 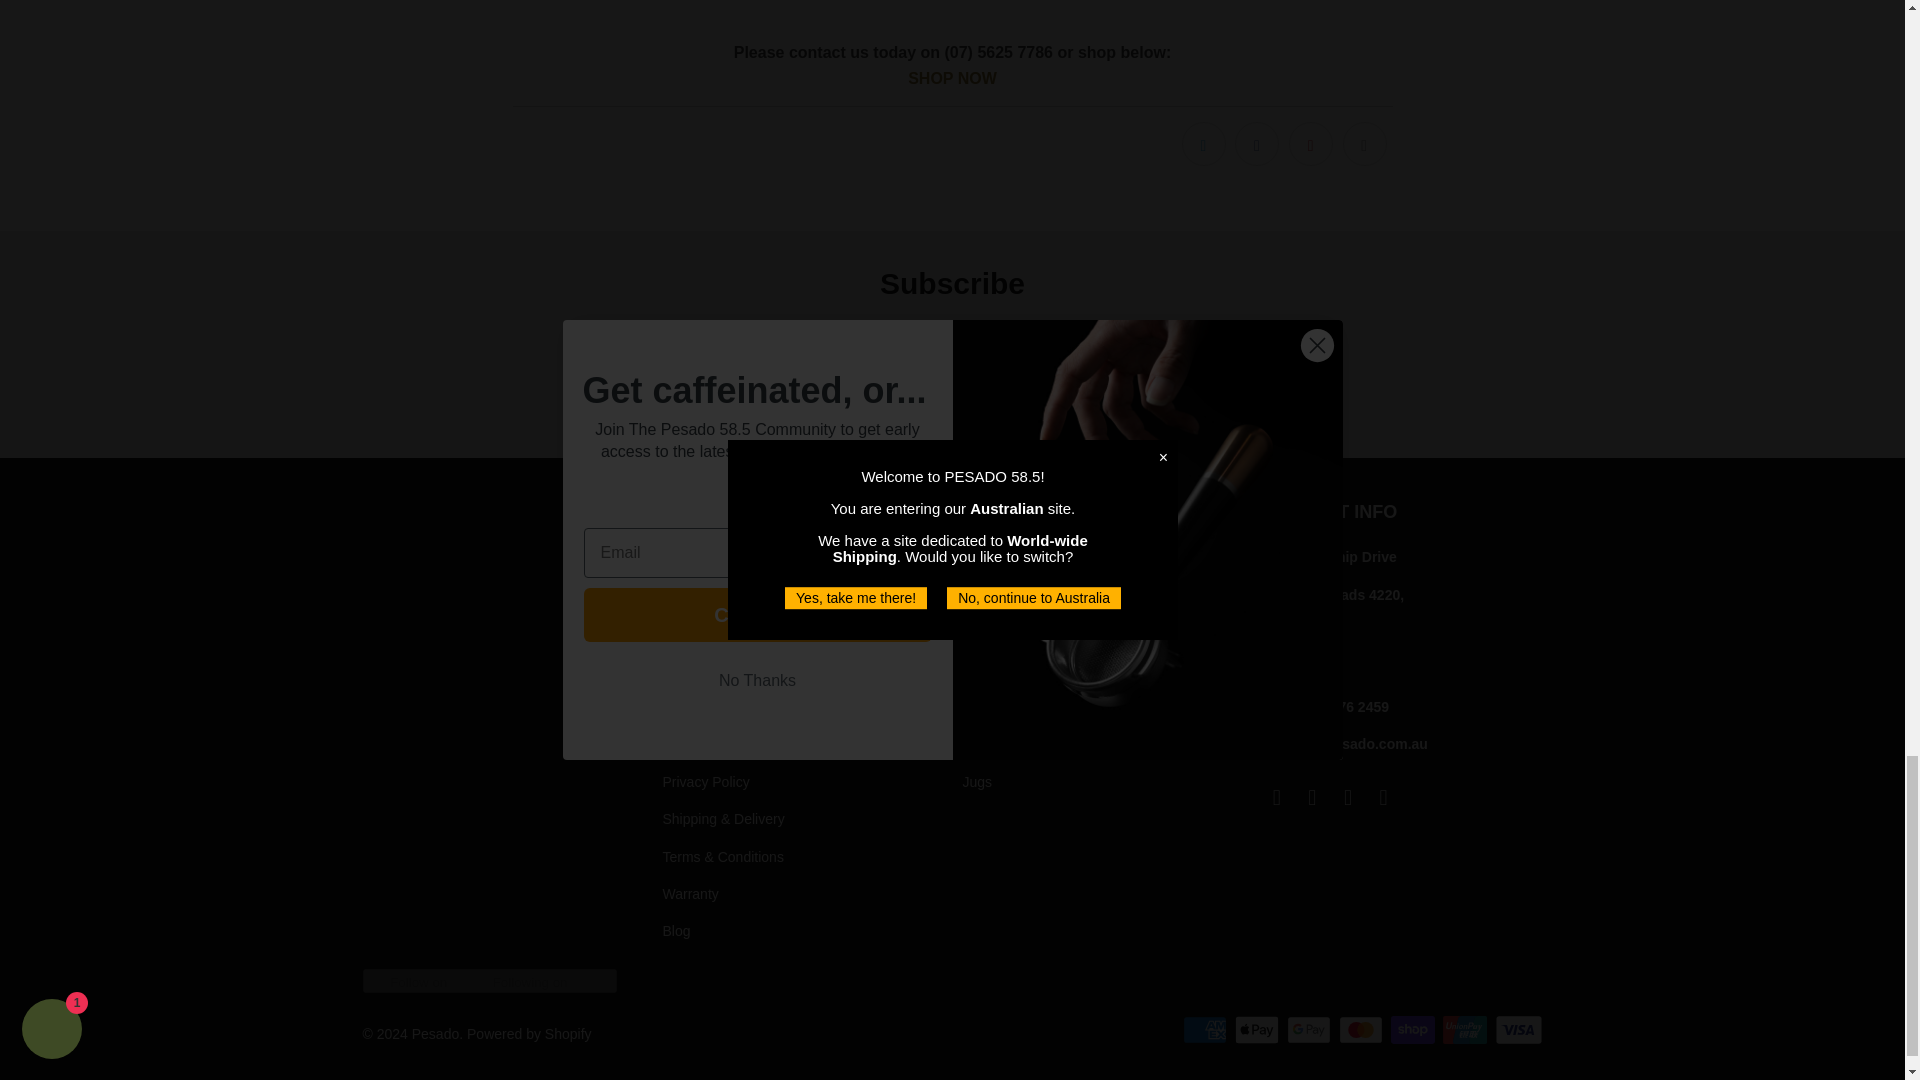 I want to click on Share this on Pinterest, so click(x=1310, y=144).